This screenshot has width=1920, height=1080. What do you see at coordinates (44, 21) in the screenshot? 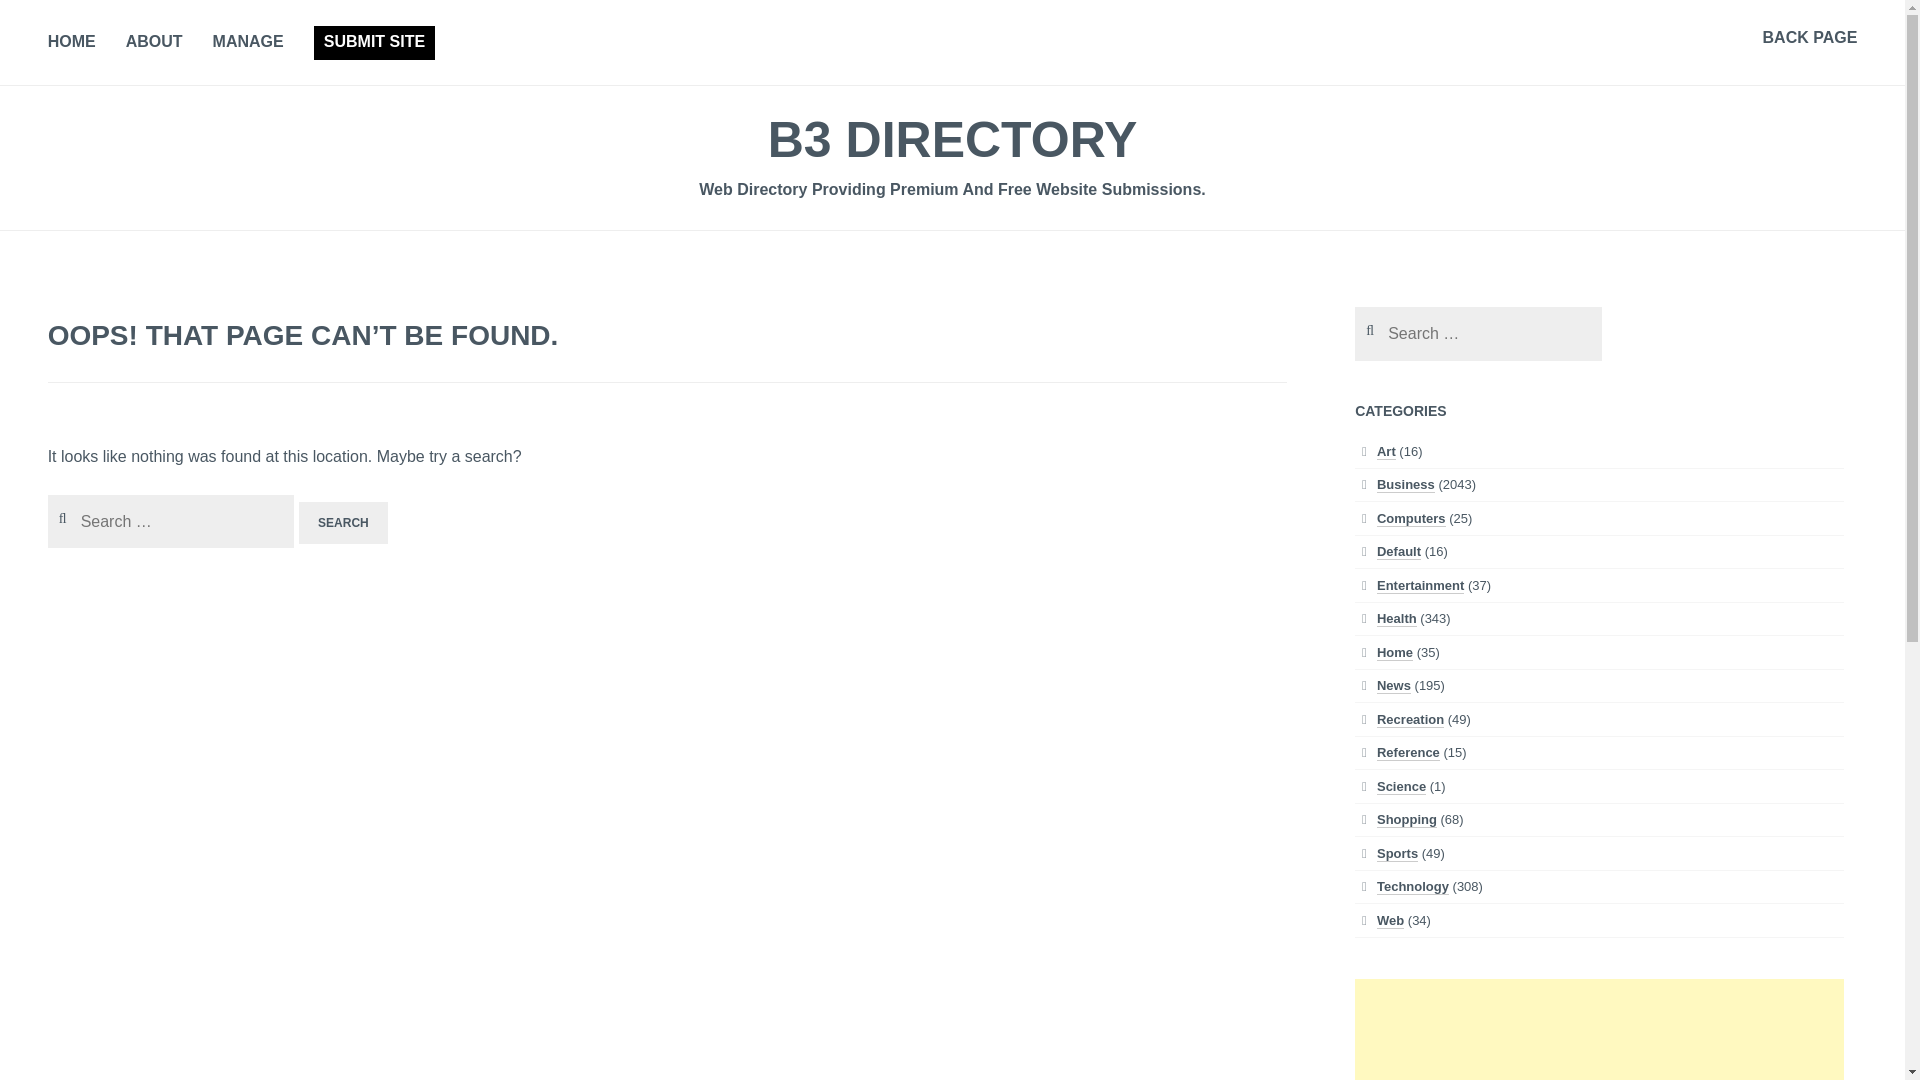
I see `Search` at bounding box center [44, 21].